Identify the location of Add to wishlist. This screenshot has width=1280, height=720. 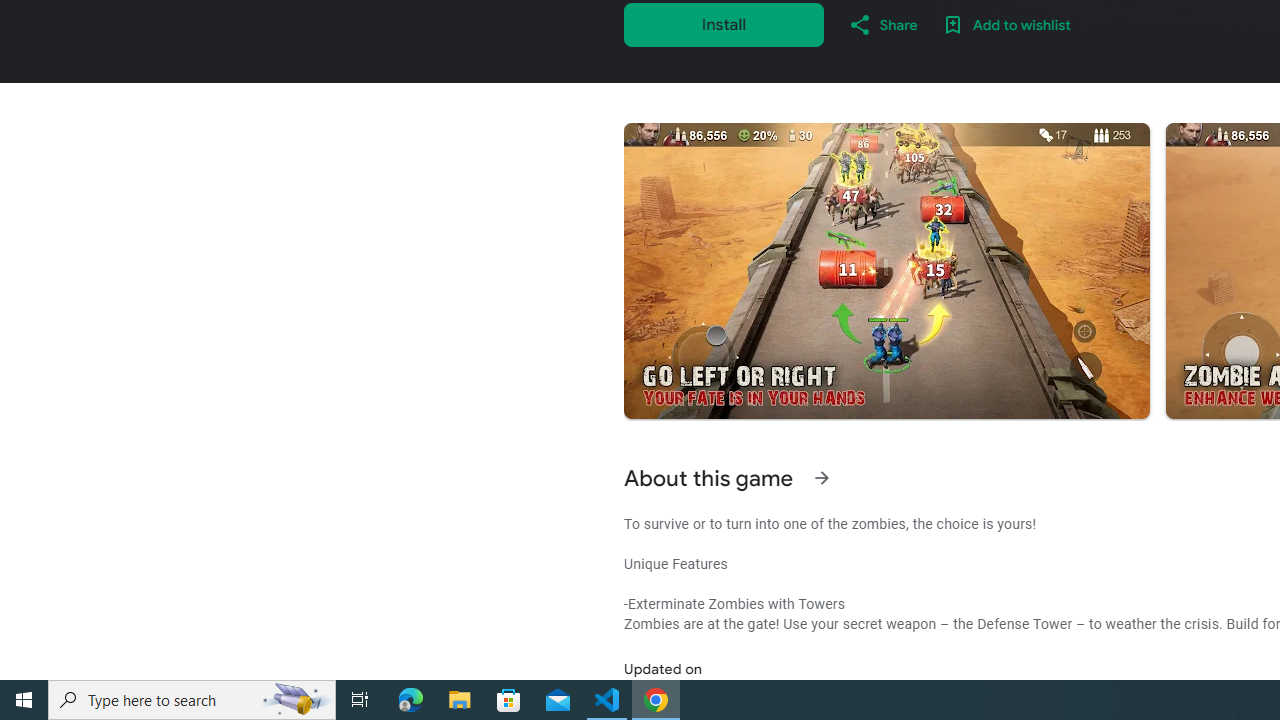
(1006, 24).